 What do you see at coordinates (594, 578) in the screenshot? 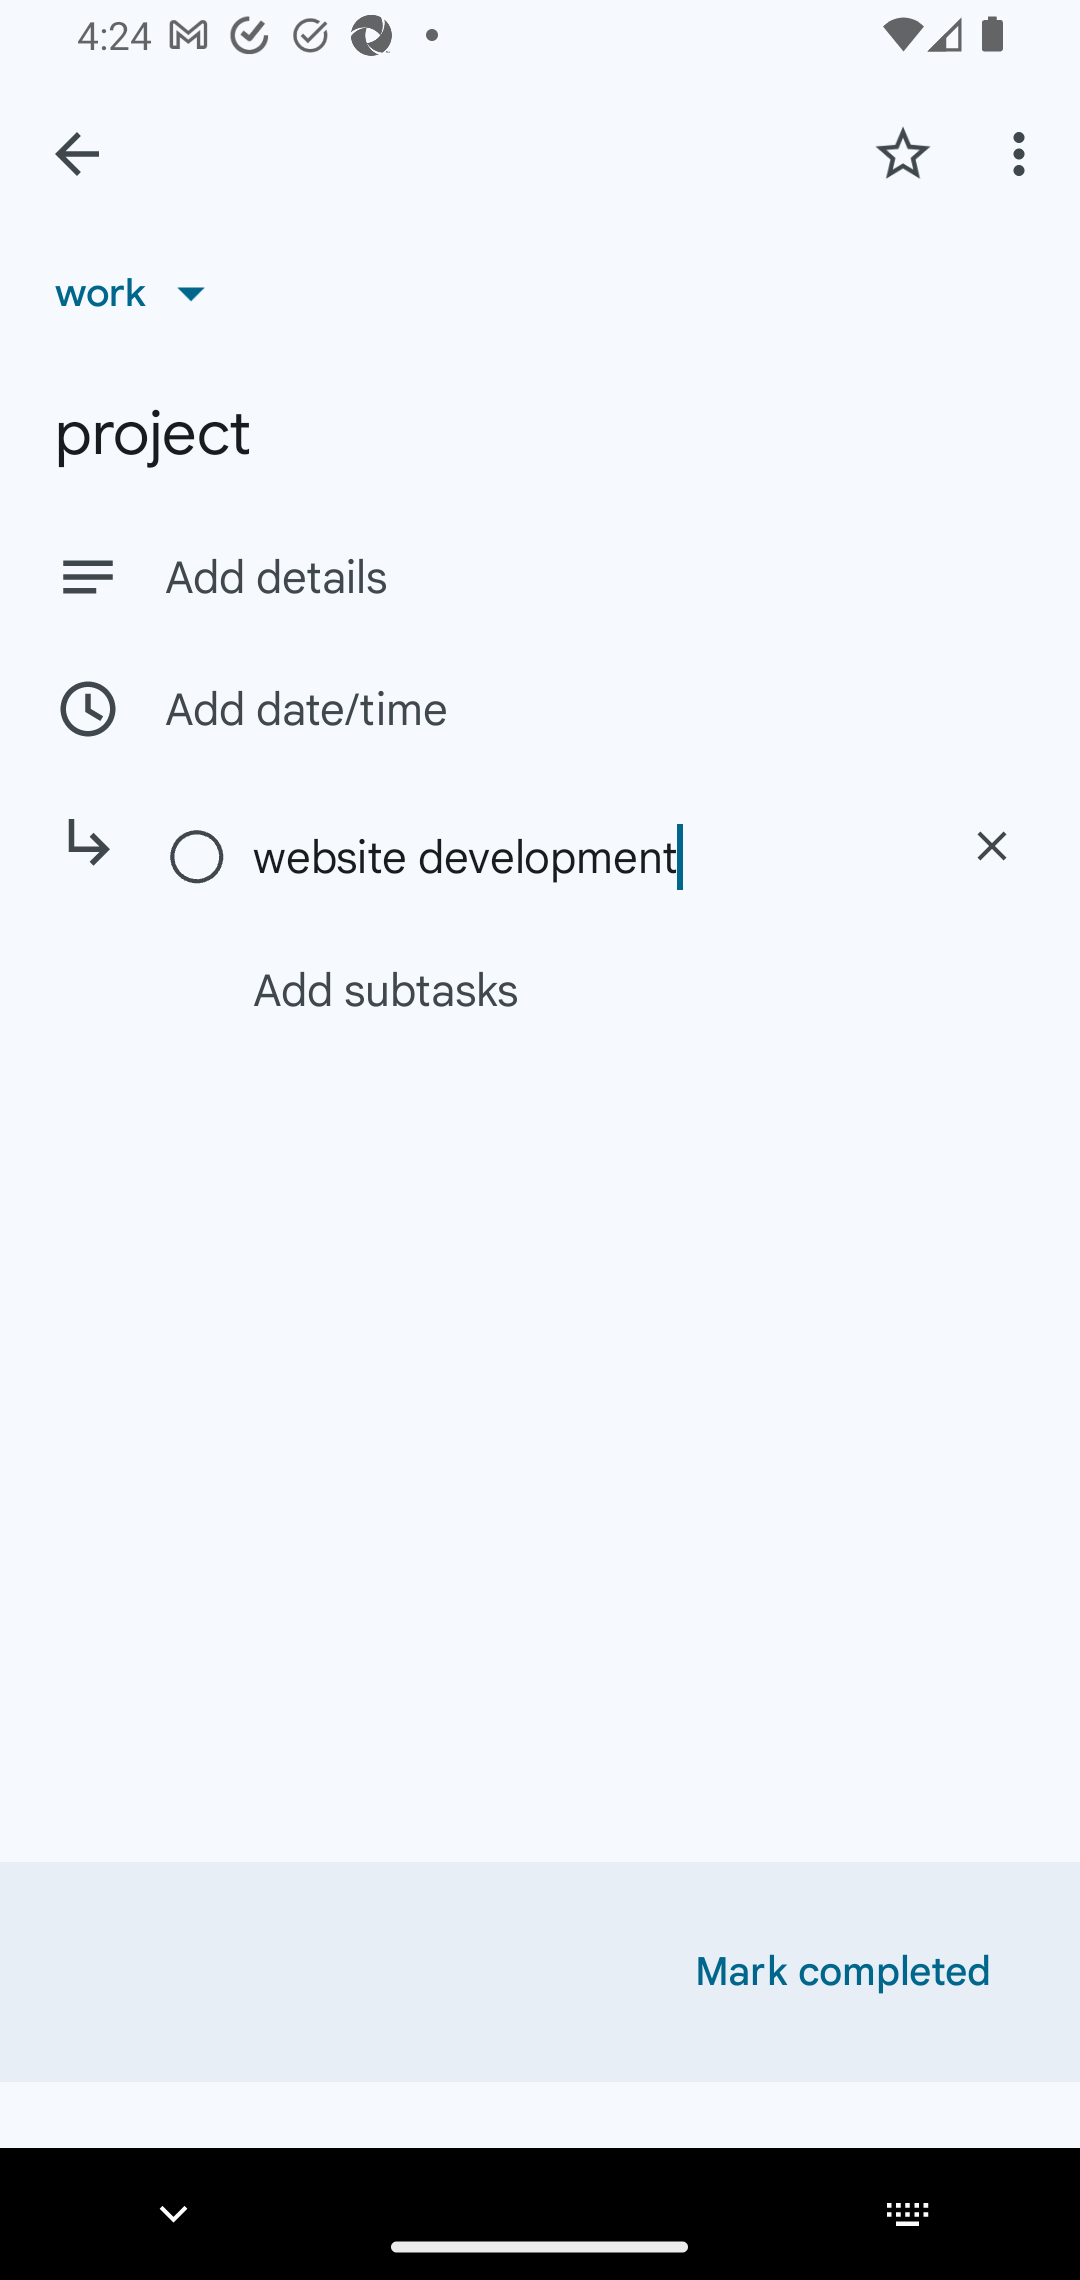
I see `Add details` at bounding box center [594, 578].